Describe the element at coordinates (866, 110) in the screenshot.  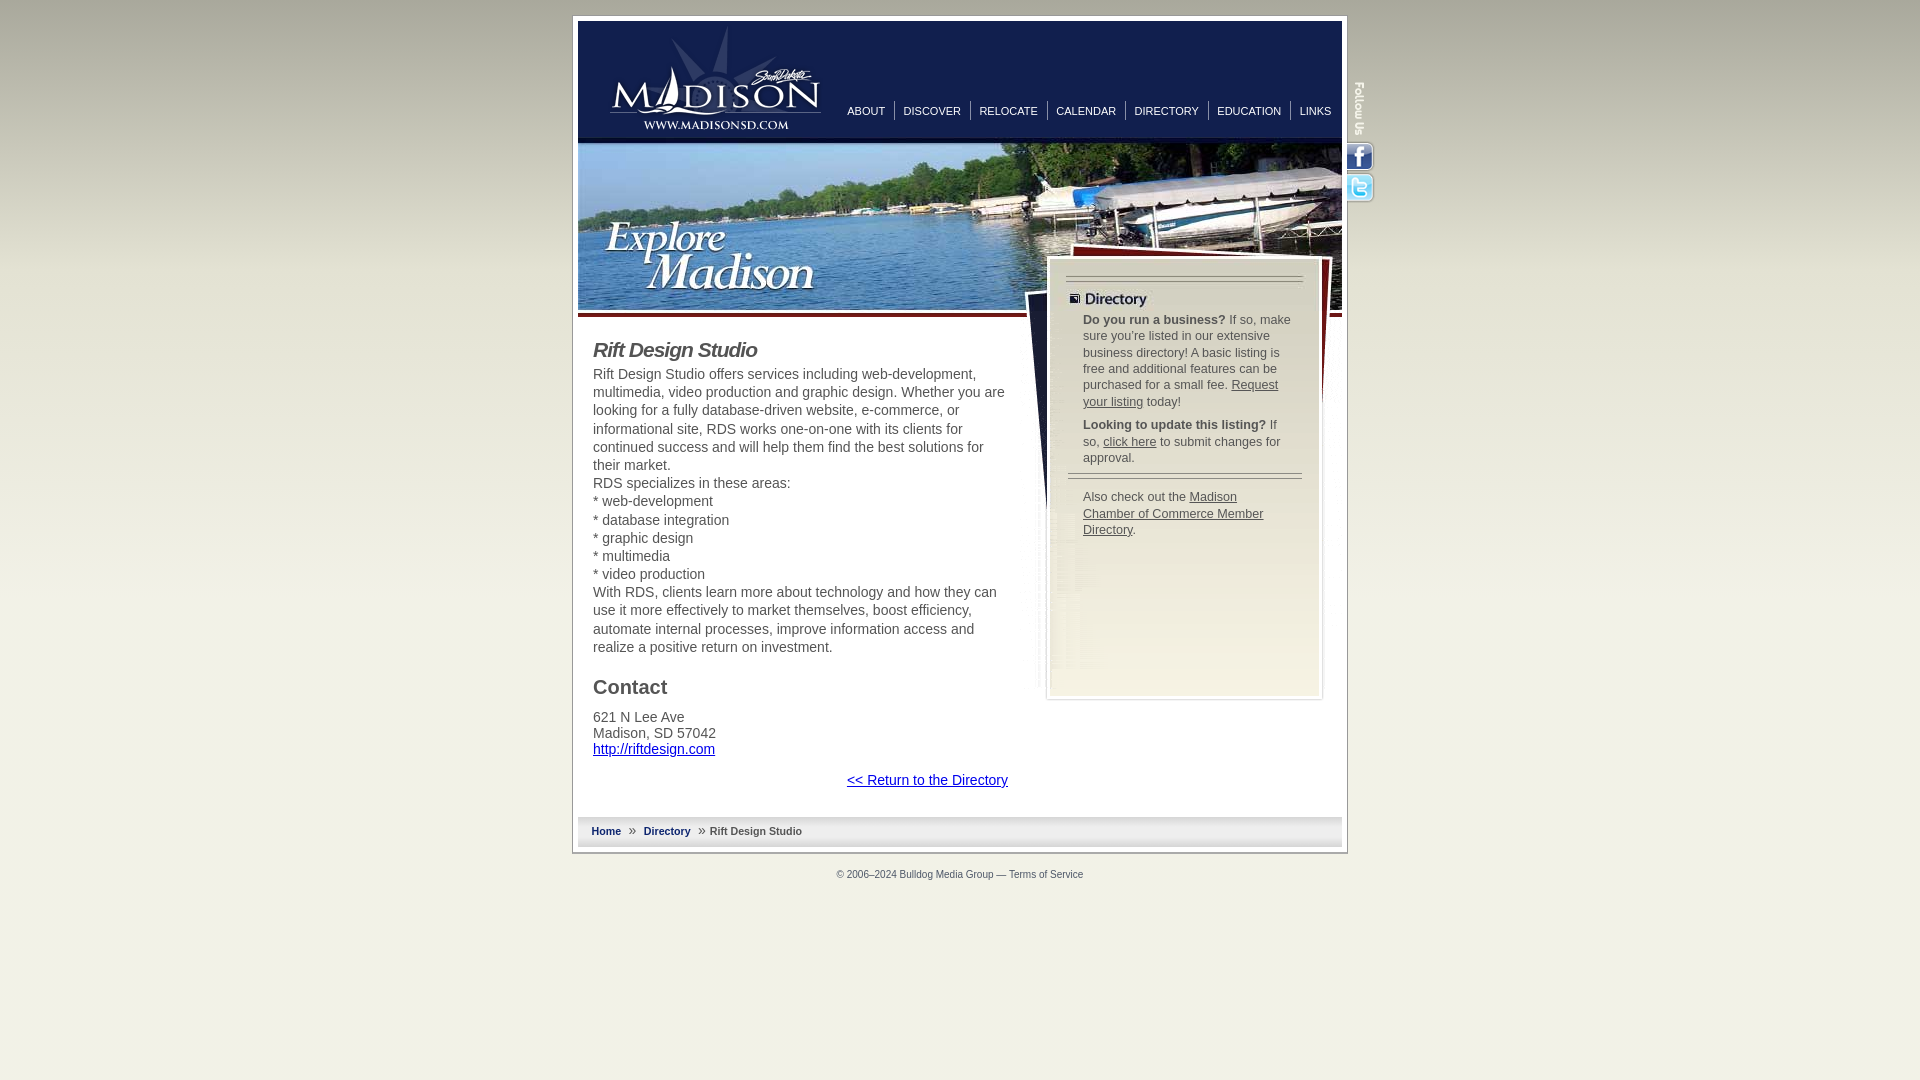
I see `ABOUT` at that location.